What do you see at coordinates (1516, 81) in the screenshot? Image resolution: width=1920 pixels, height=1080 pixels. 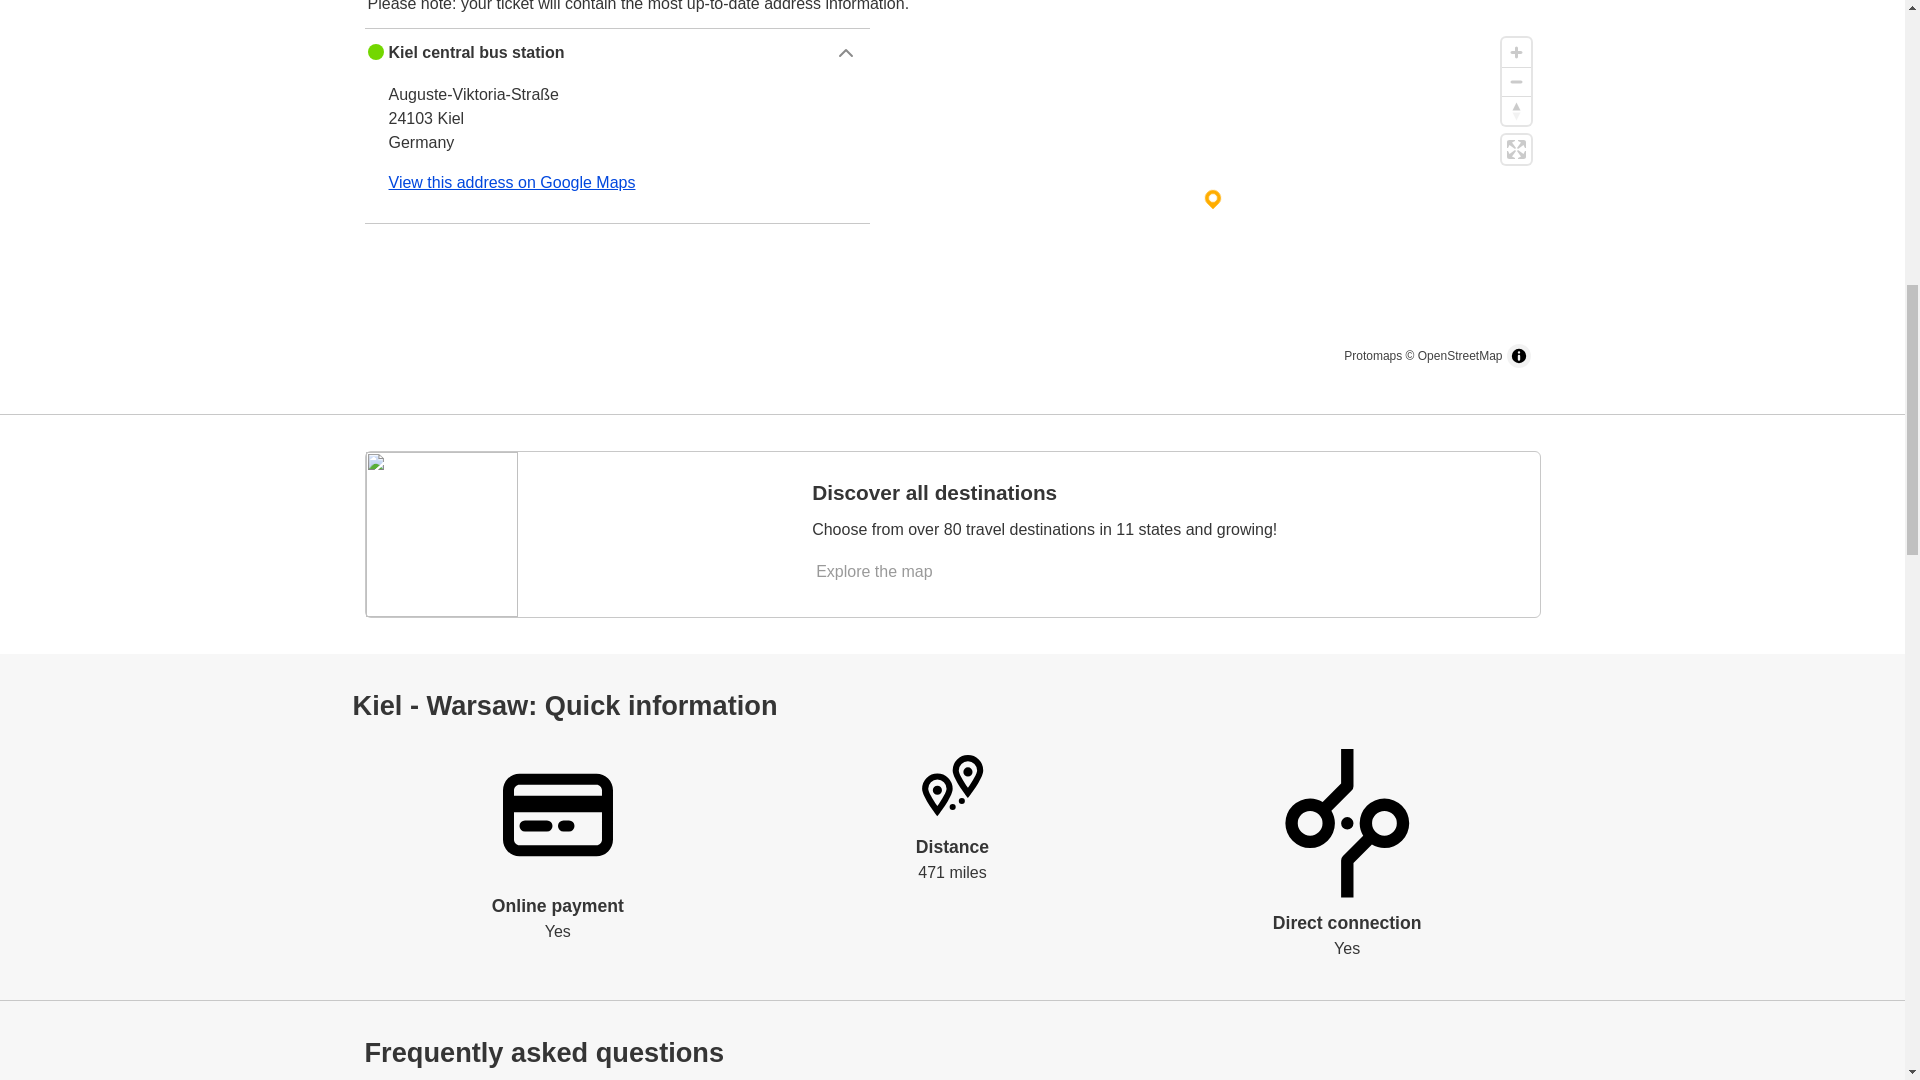 I see `Zoom out` at bounding box center [1516, 81].